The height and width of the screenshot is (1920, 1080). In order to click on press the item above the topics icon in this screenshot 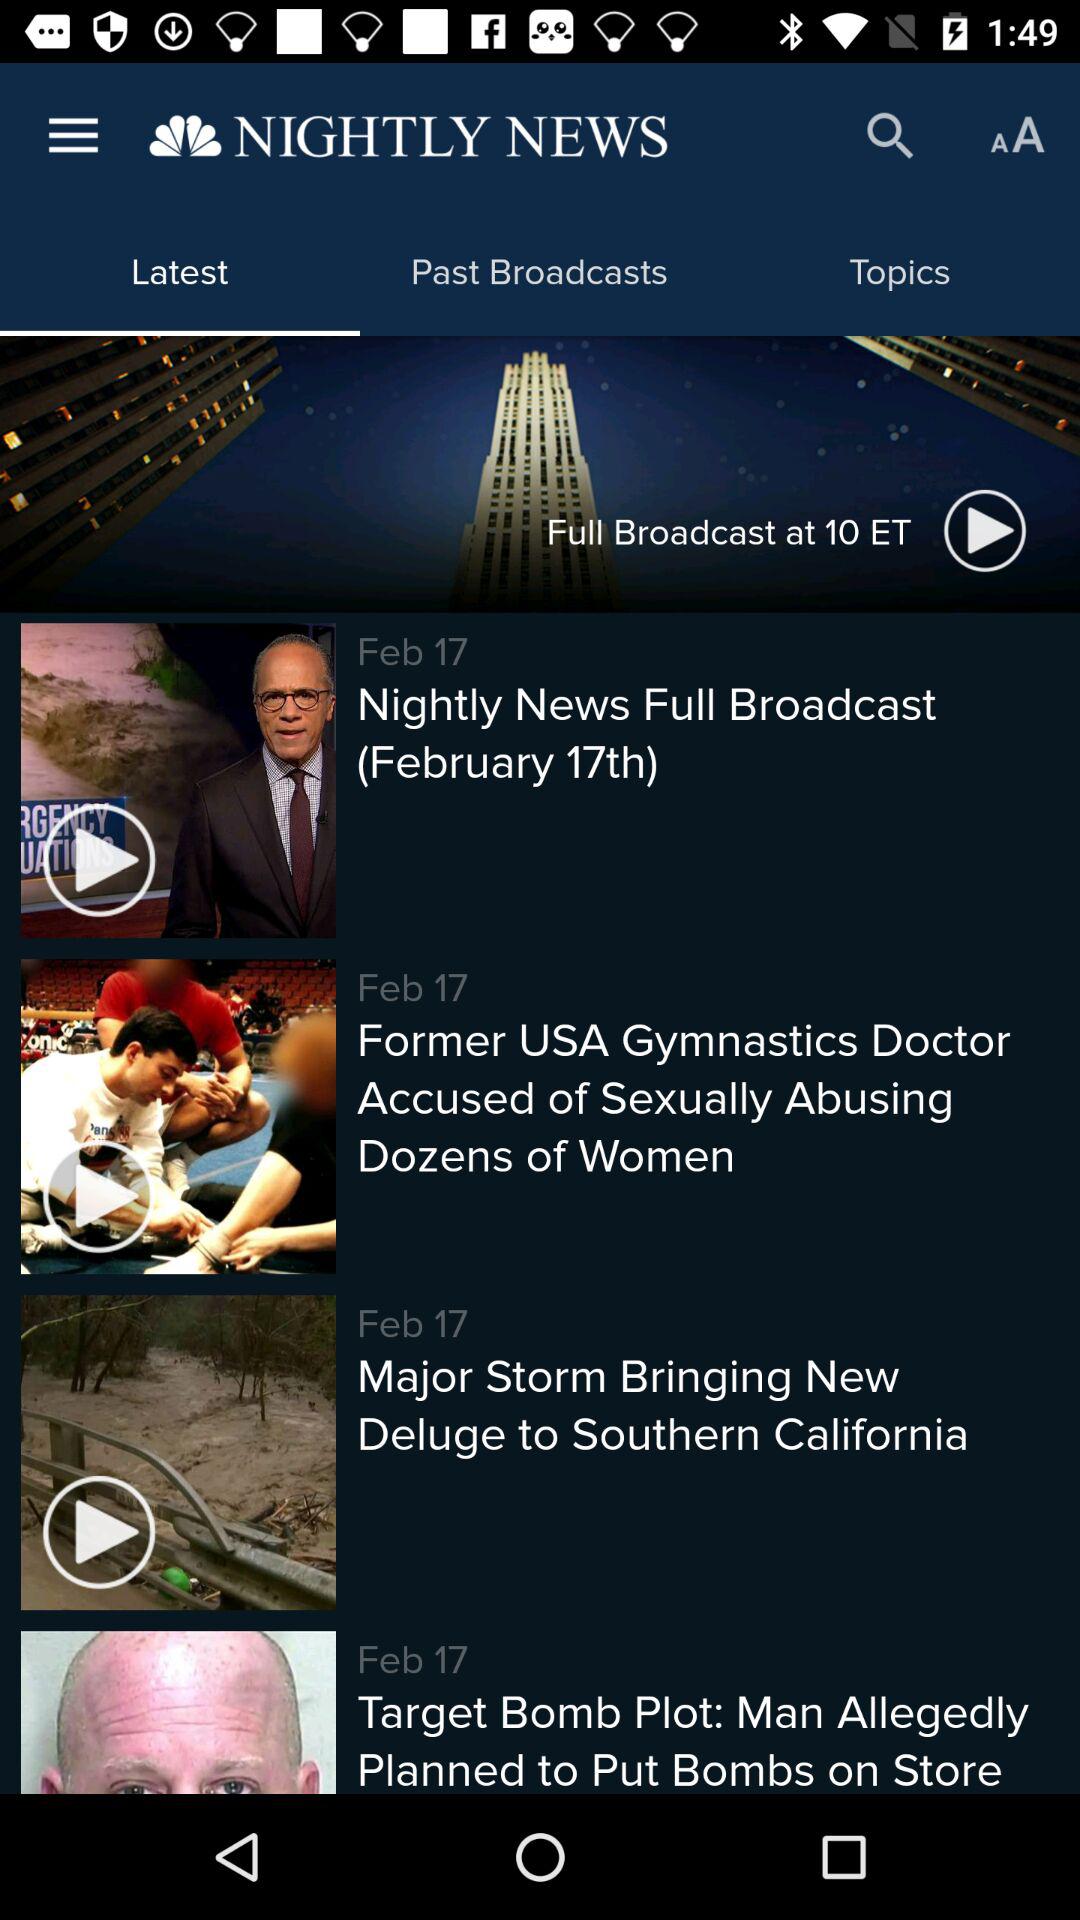, I will do `click(1016, 136)`.